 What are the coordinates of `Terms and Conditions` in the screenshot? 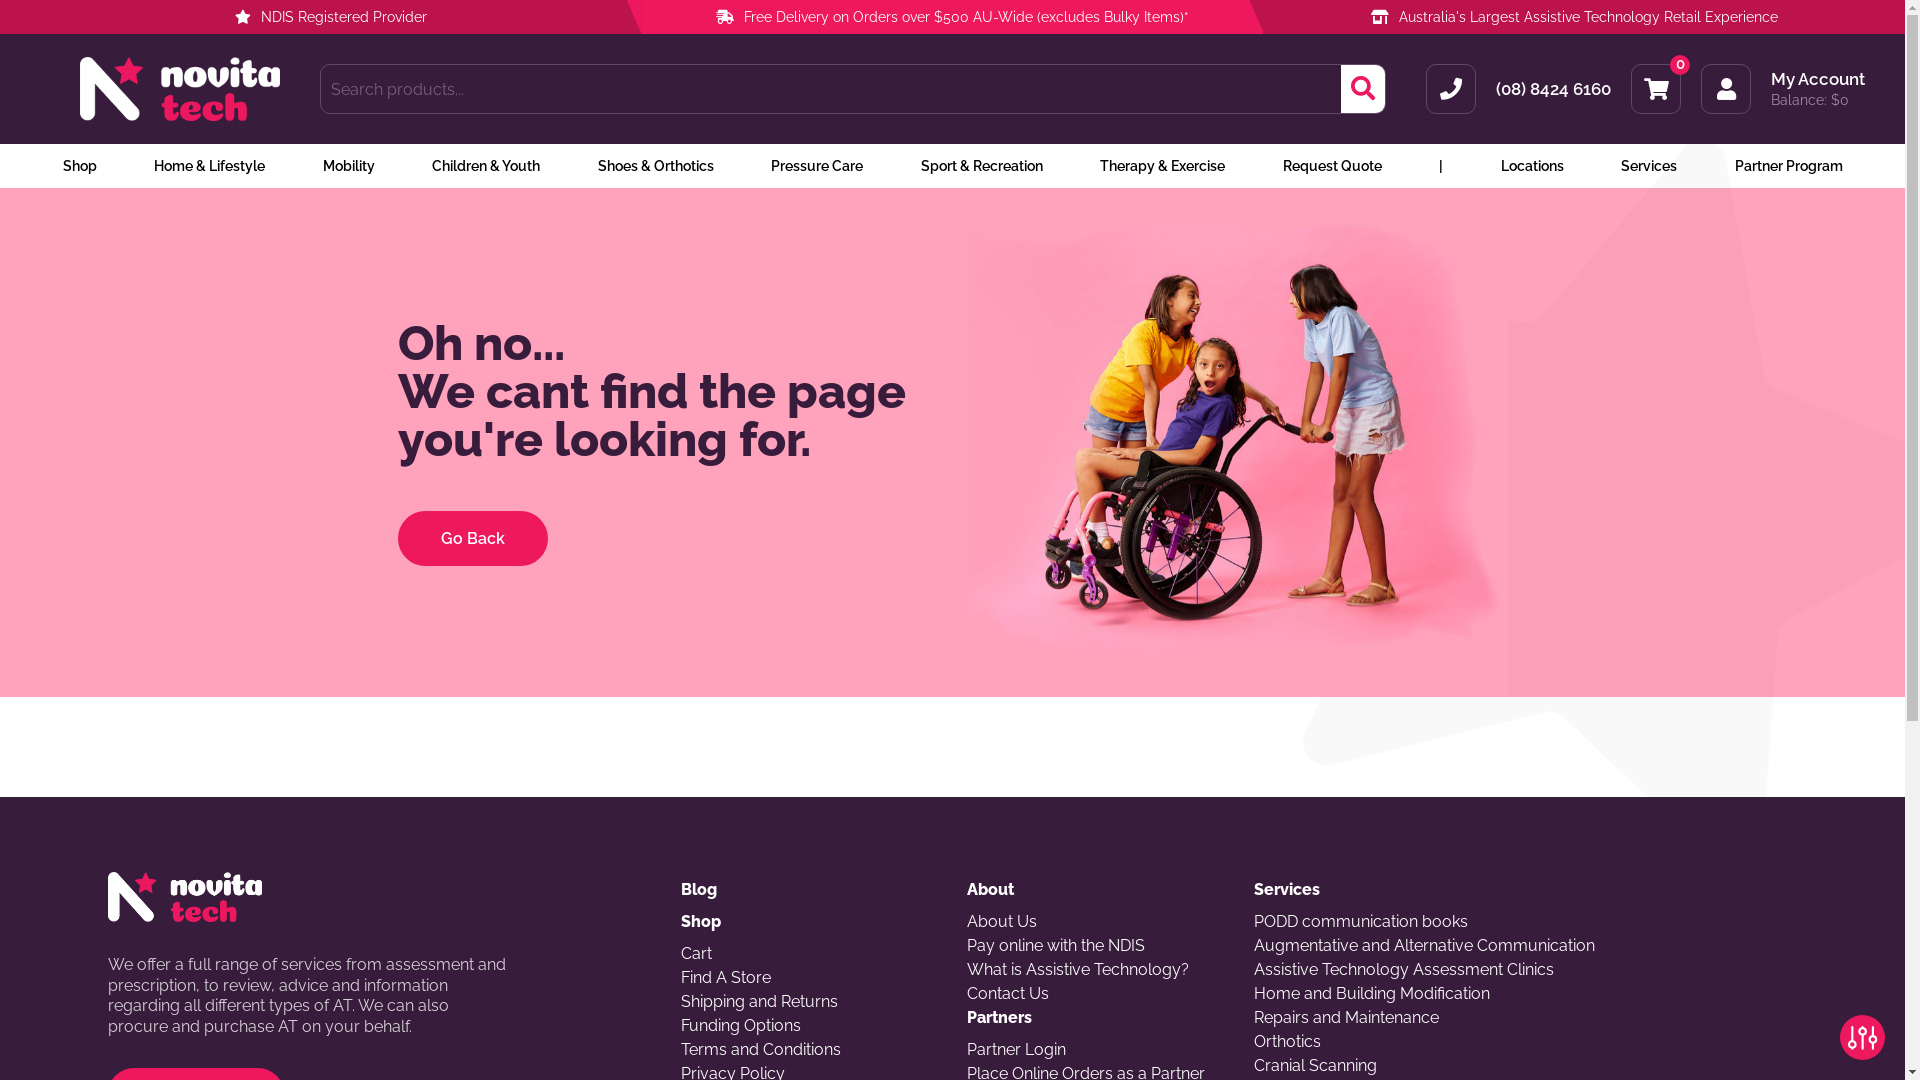 It's located at (810, 1050).